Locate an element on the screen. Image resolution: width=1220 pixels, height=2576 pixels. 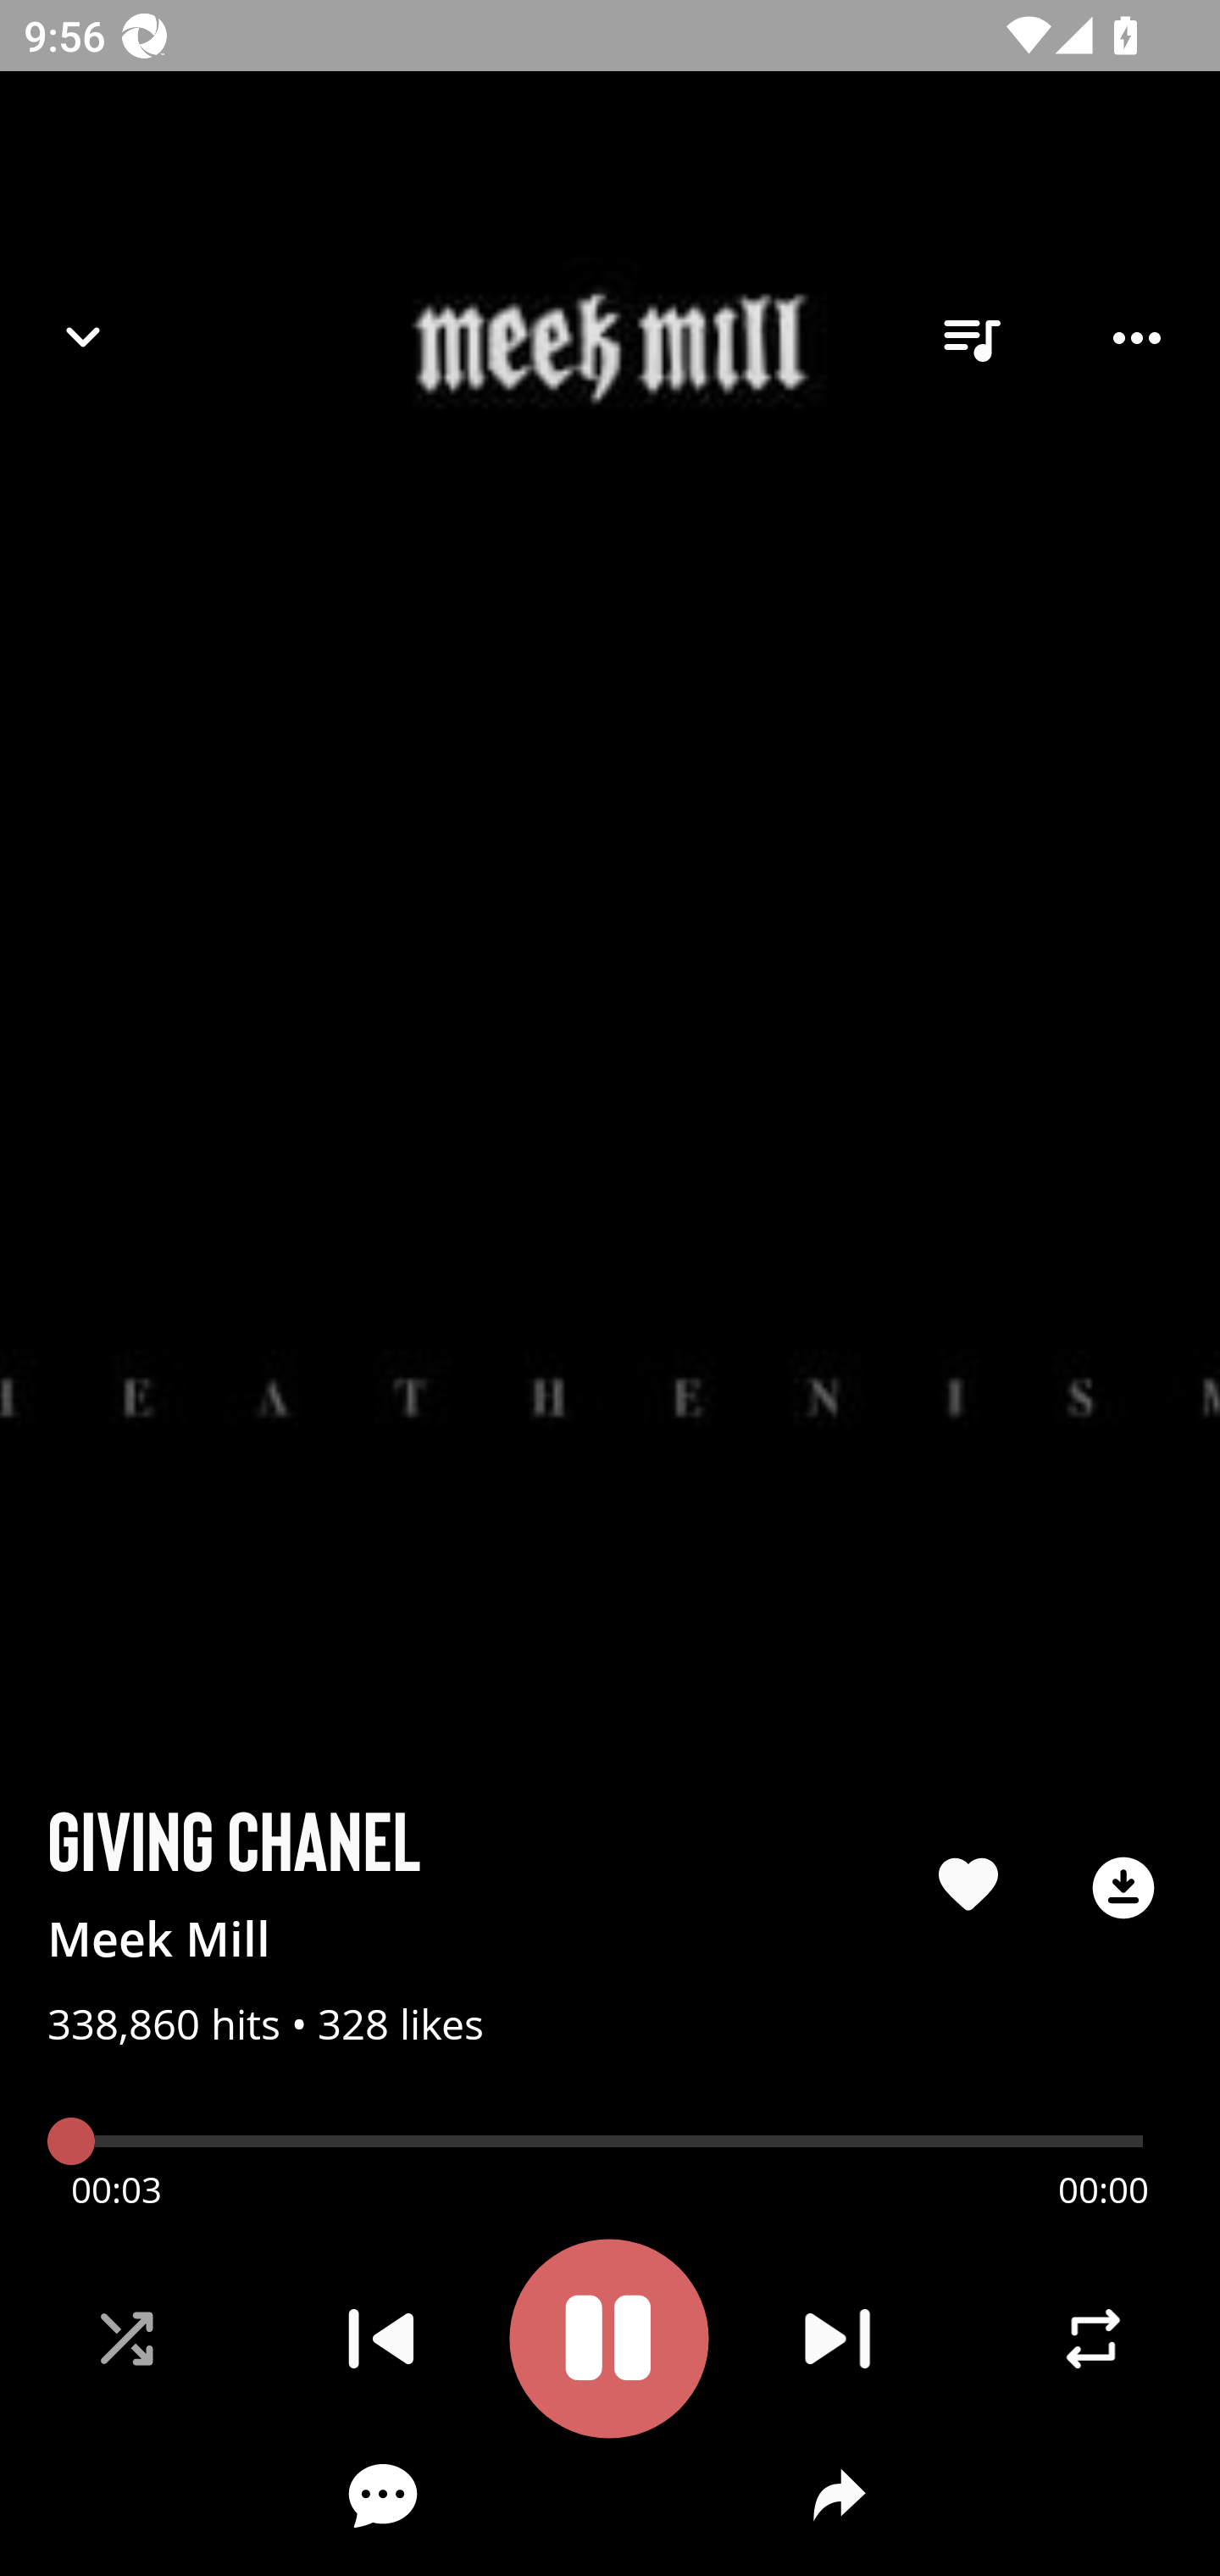
queue is located at coordinates (971, 339).